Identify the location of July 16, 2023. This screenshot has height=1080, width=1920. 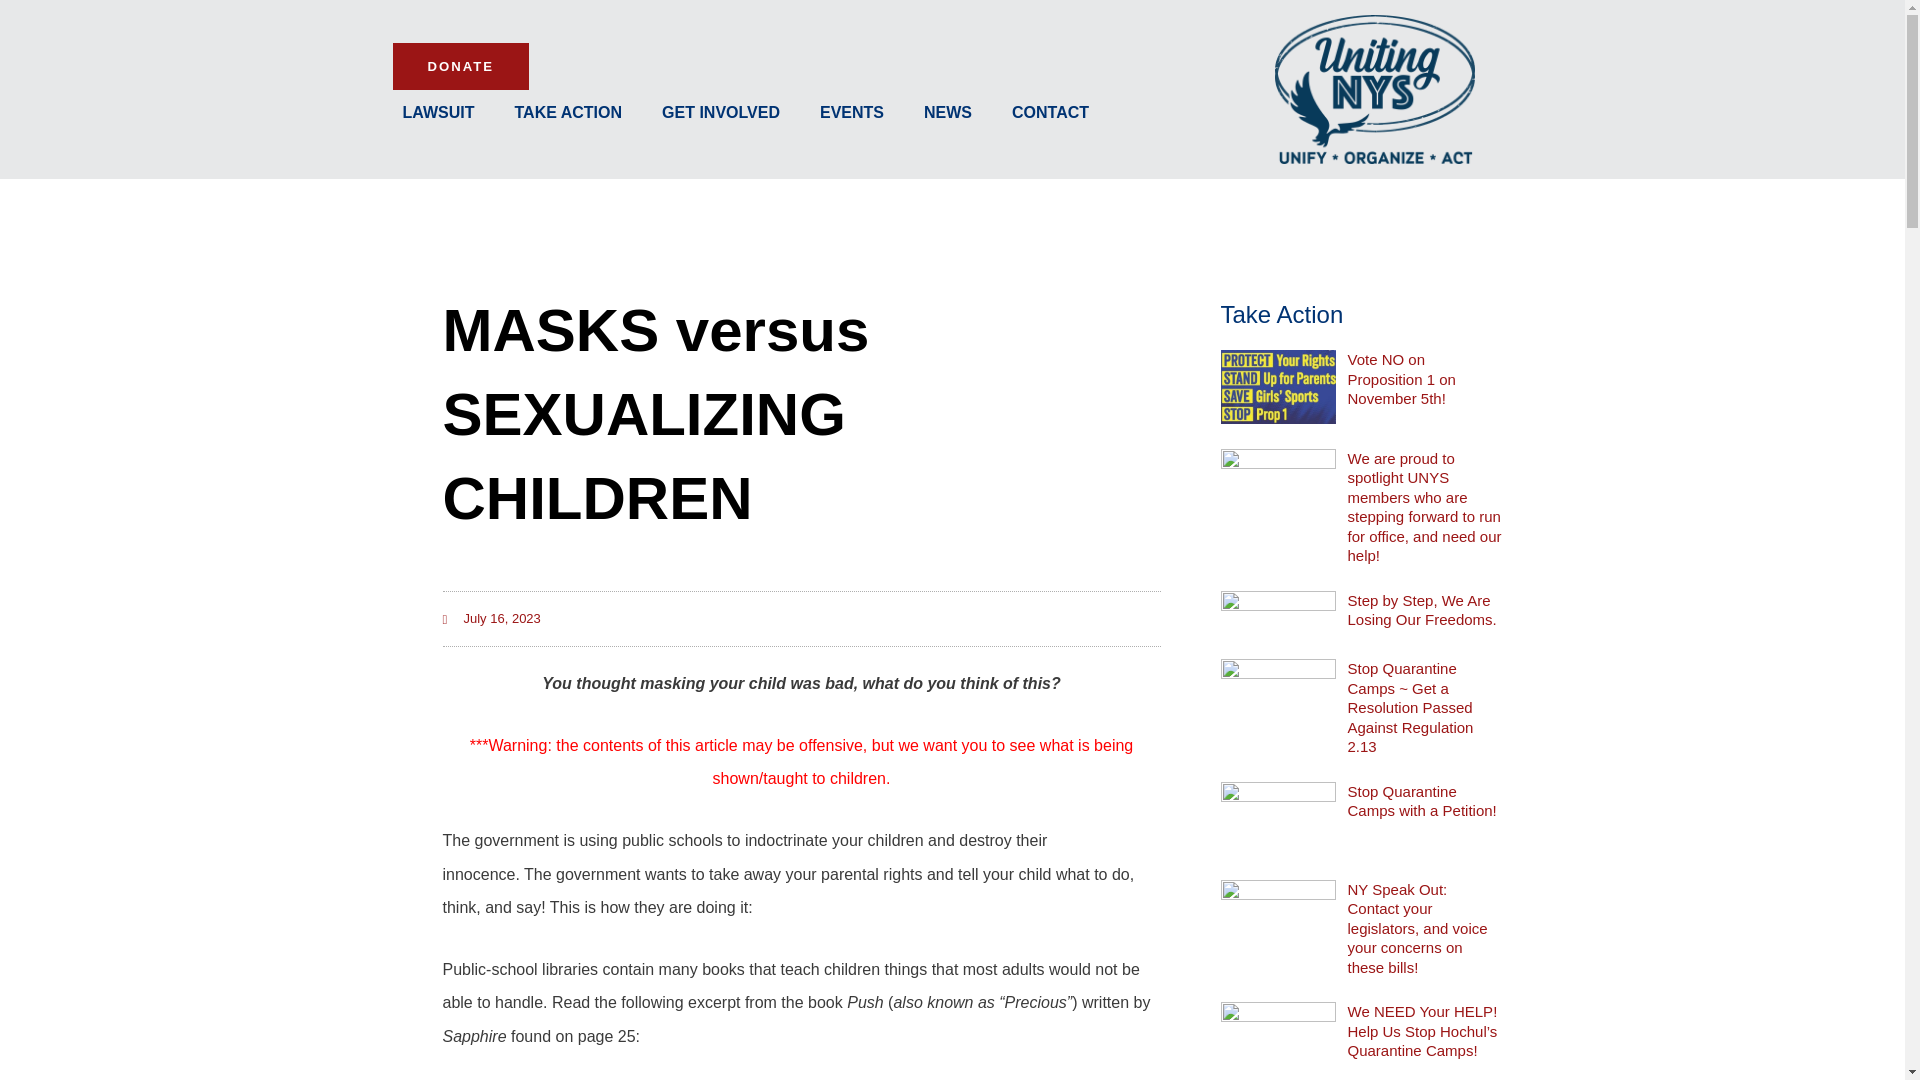
(490, 618).